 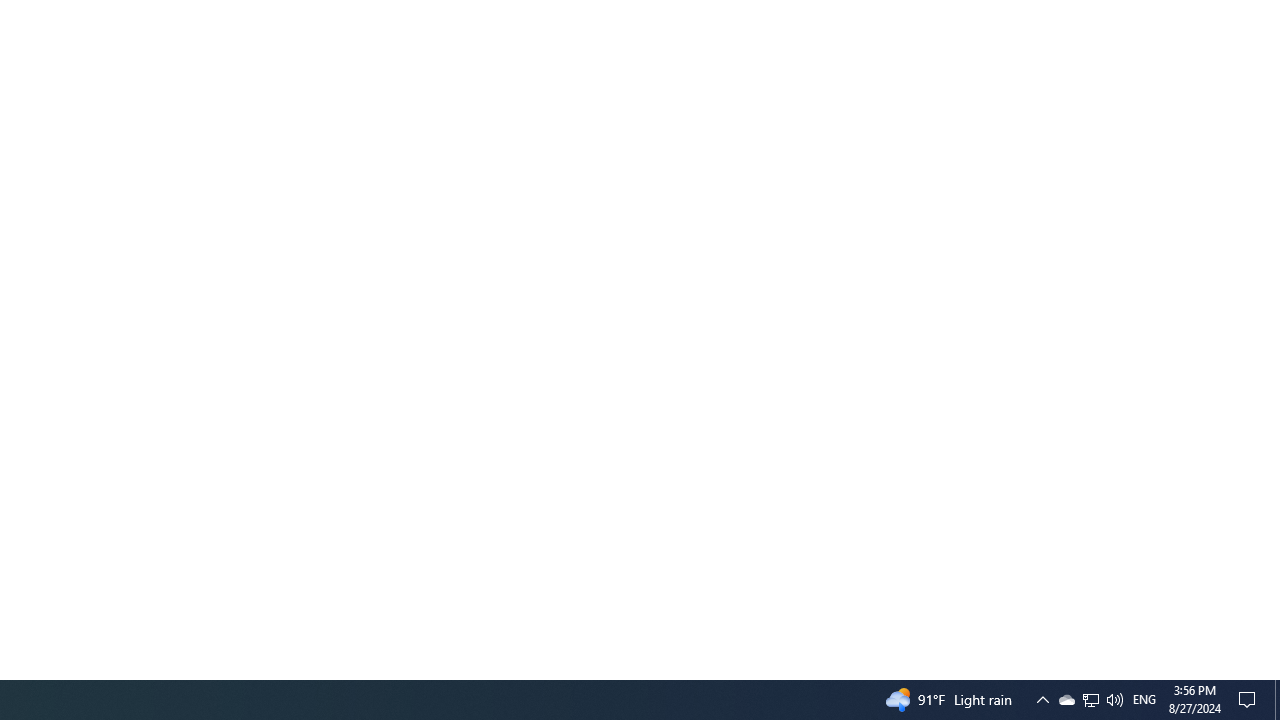 I want to click on Q2790: 100%, so click(x=1114, y=700).